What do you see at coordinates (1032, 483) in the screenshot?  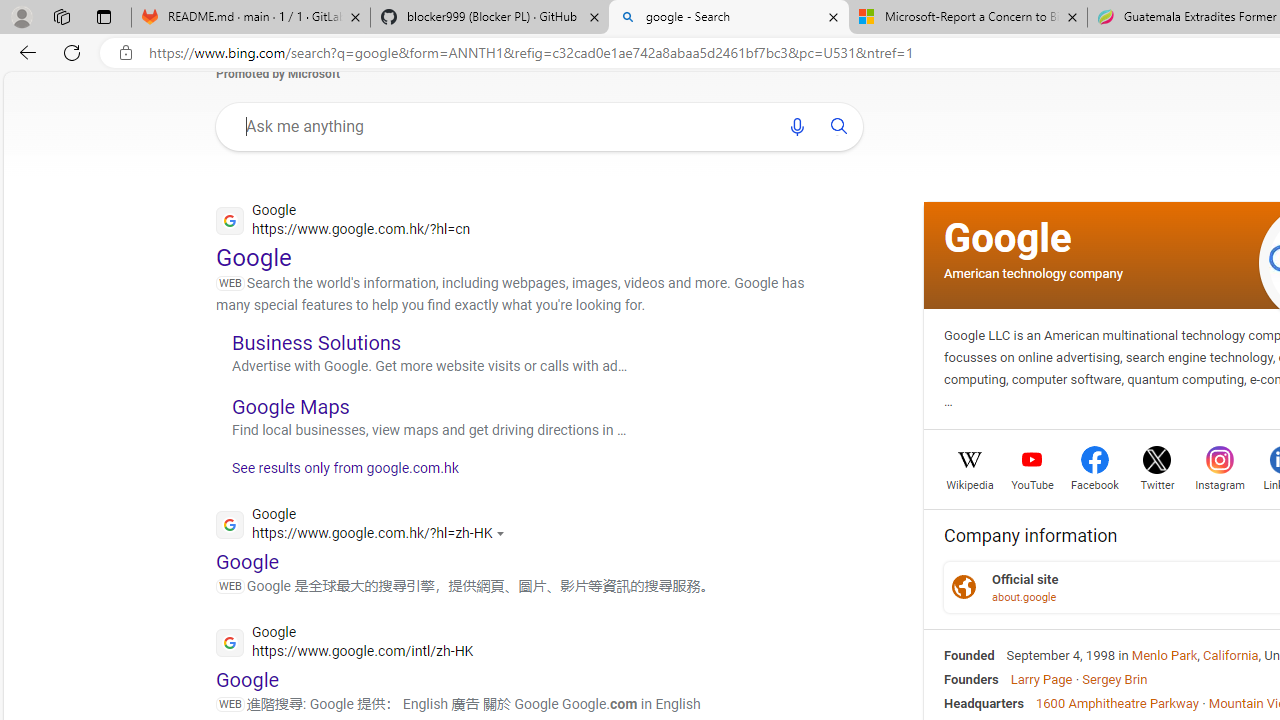 I see `YouTube` at bounding box center [1032, 483].